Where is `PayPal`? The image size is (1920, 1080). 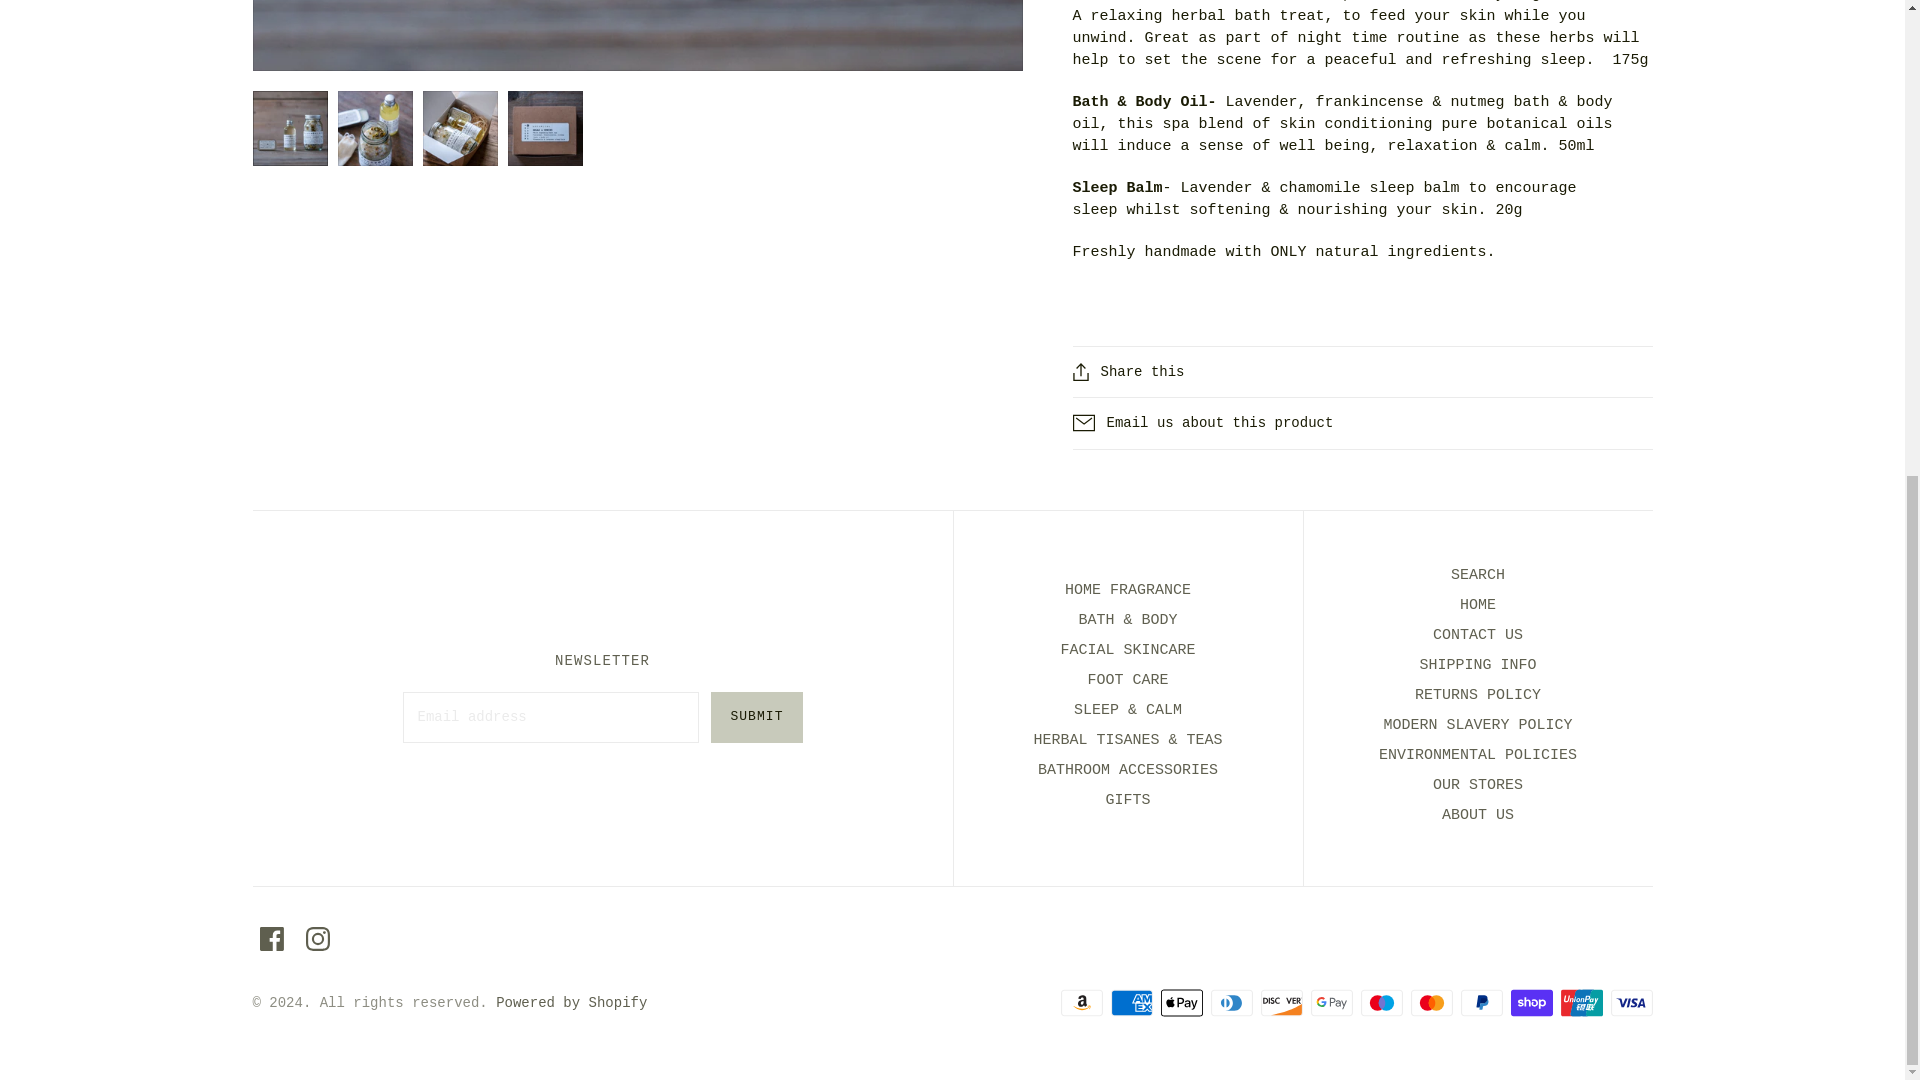
PayPal is located at coordinates (1480, 1002).